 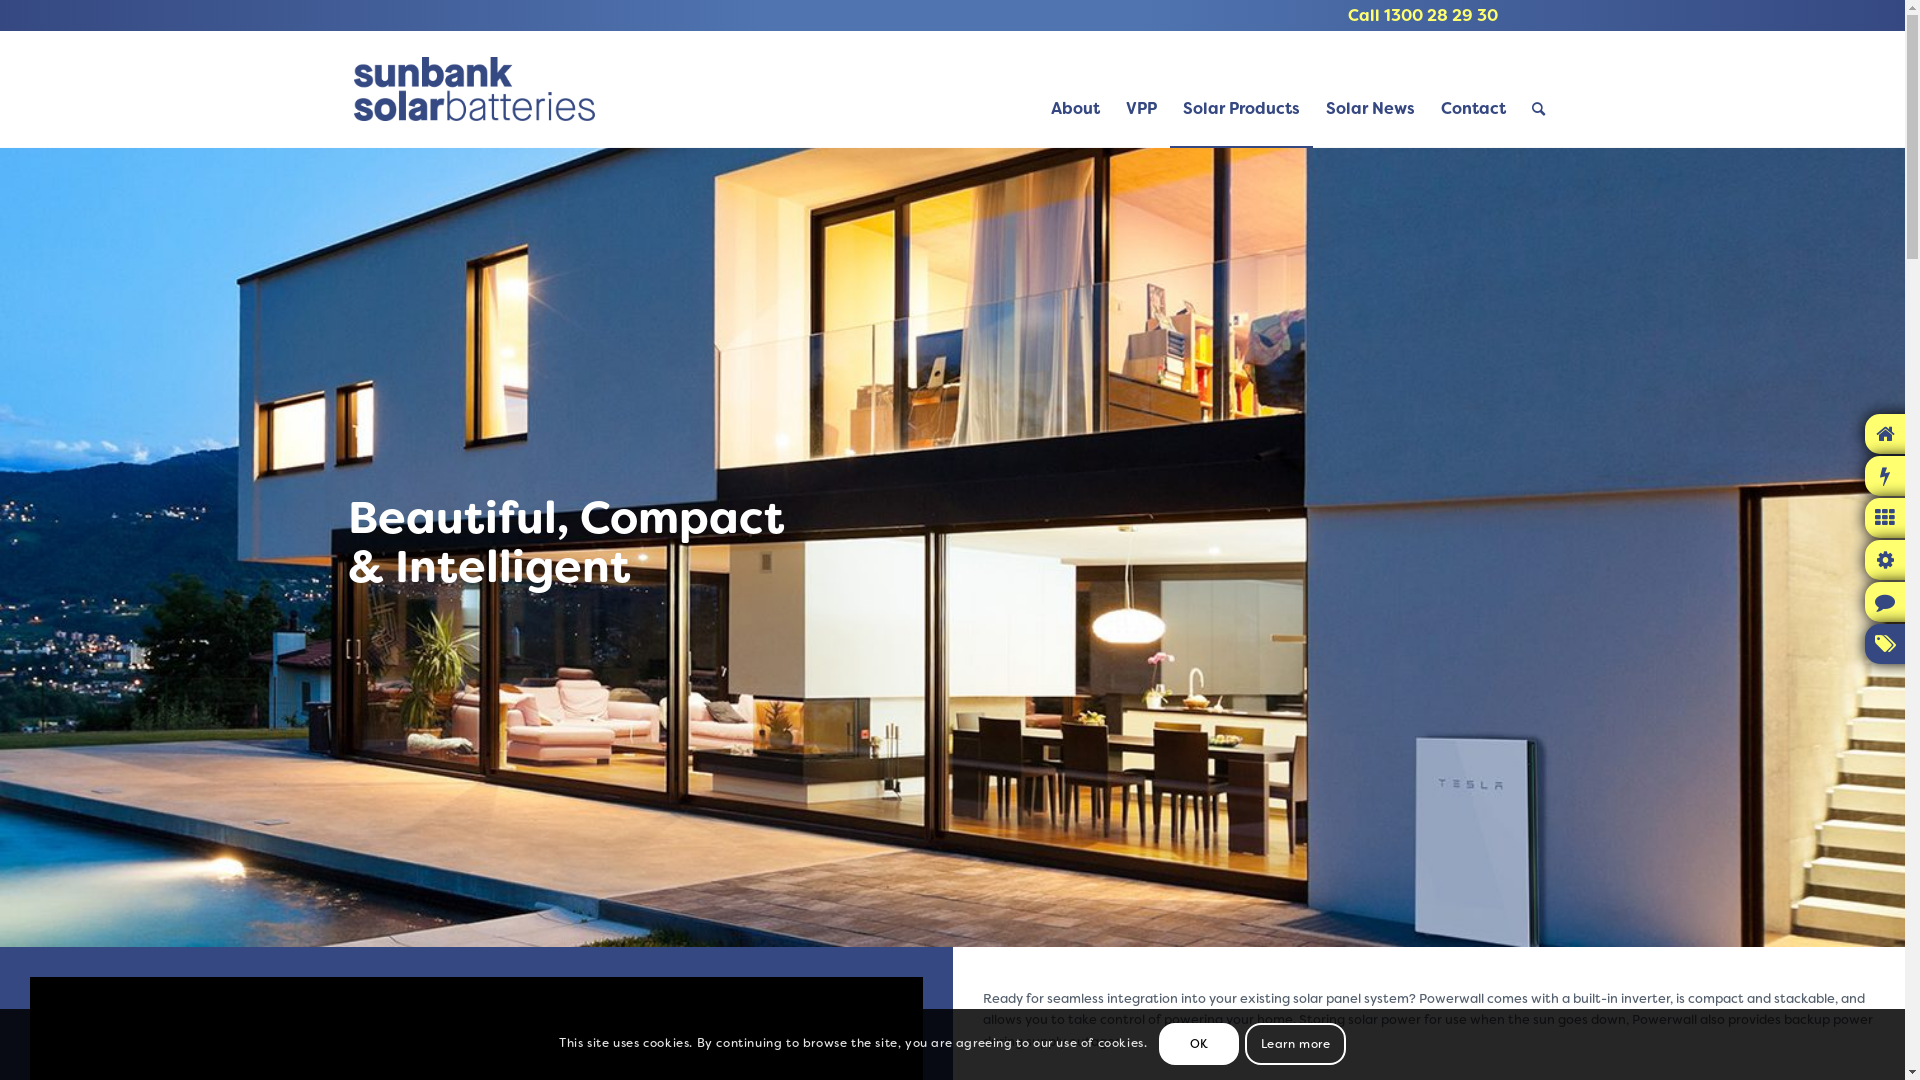 I want to click on Solar News, so click(x=1370, y=89).